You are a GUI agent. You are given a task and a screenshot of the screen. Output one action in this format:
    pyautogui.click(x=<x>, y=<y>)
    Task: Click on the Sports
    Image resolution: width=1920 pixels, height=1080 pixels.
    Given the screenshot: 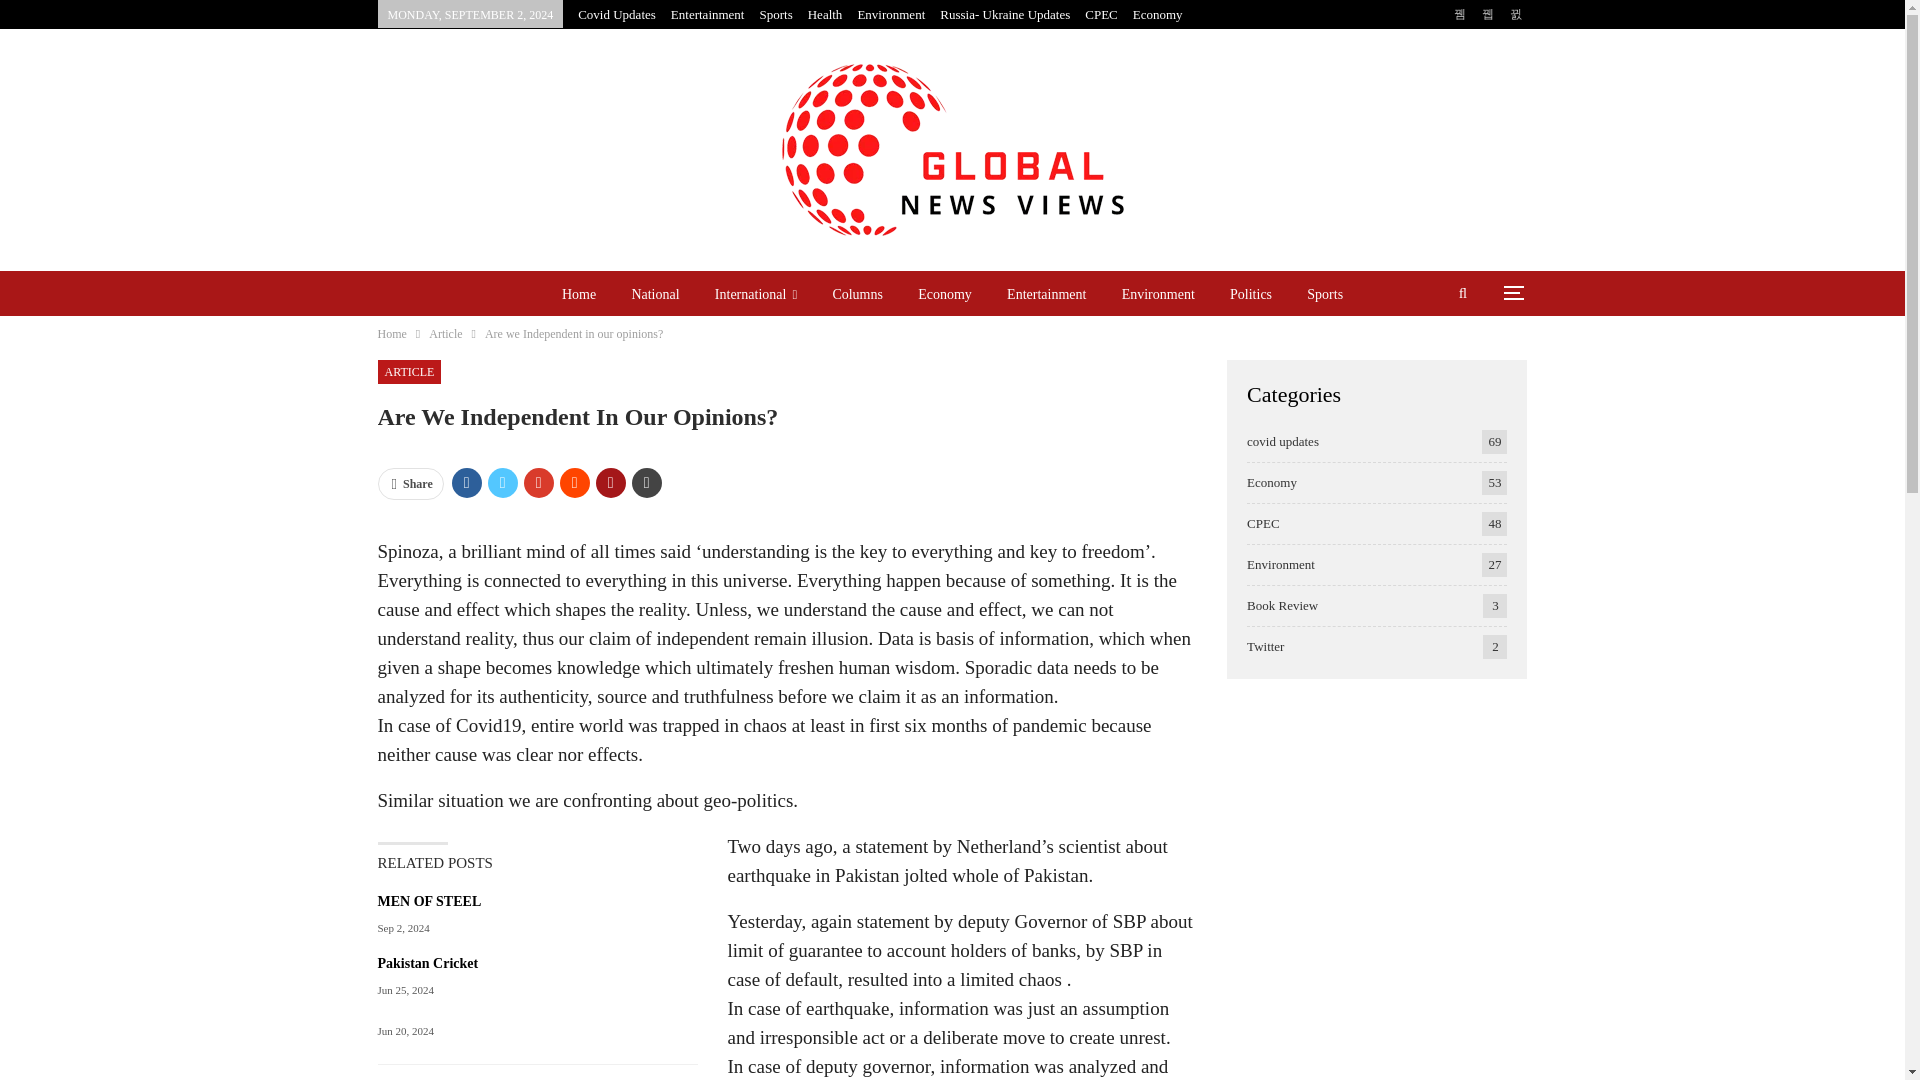 What is the action you would take?
    pyautogui.click(x=774, y=14)
    